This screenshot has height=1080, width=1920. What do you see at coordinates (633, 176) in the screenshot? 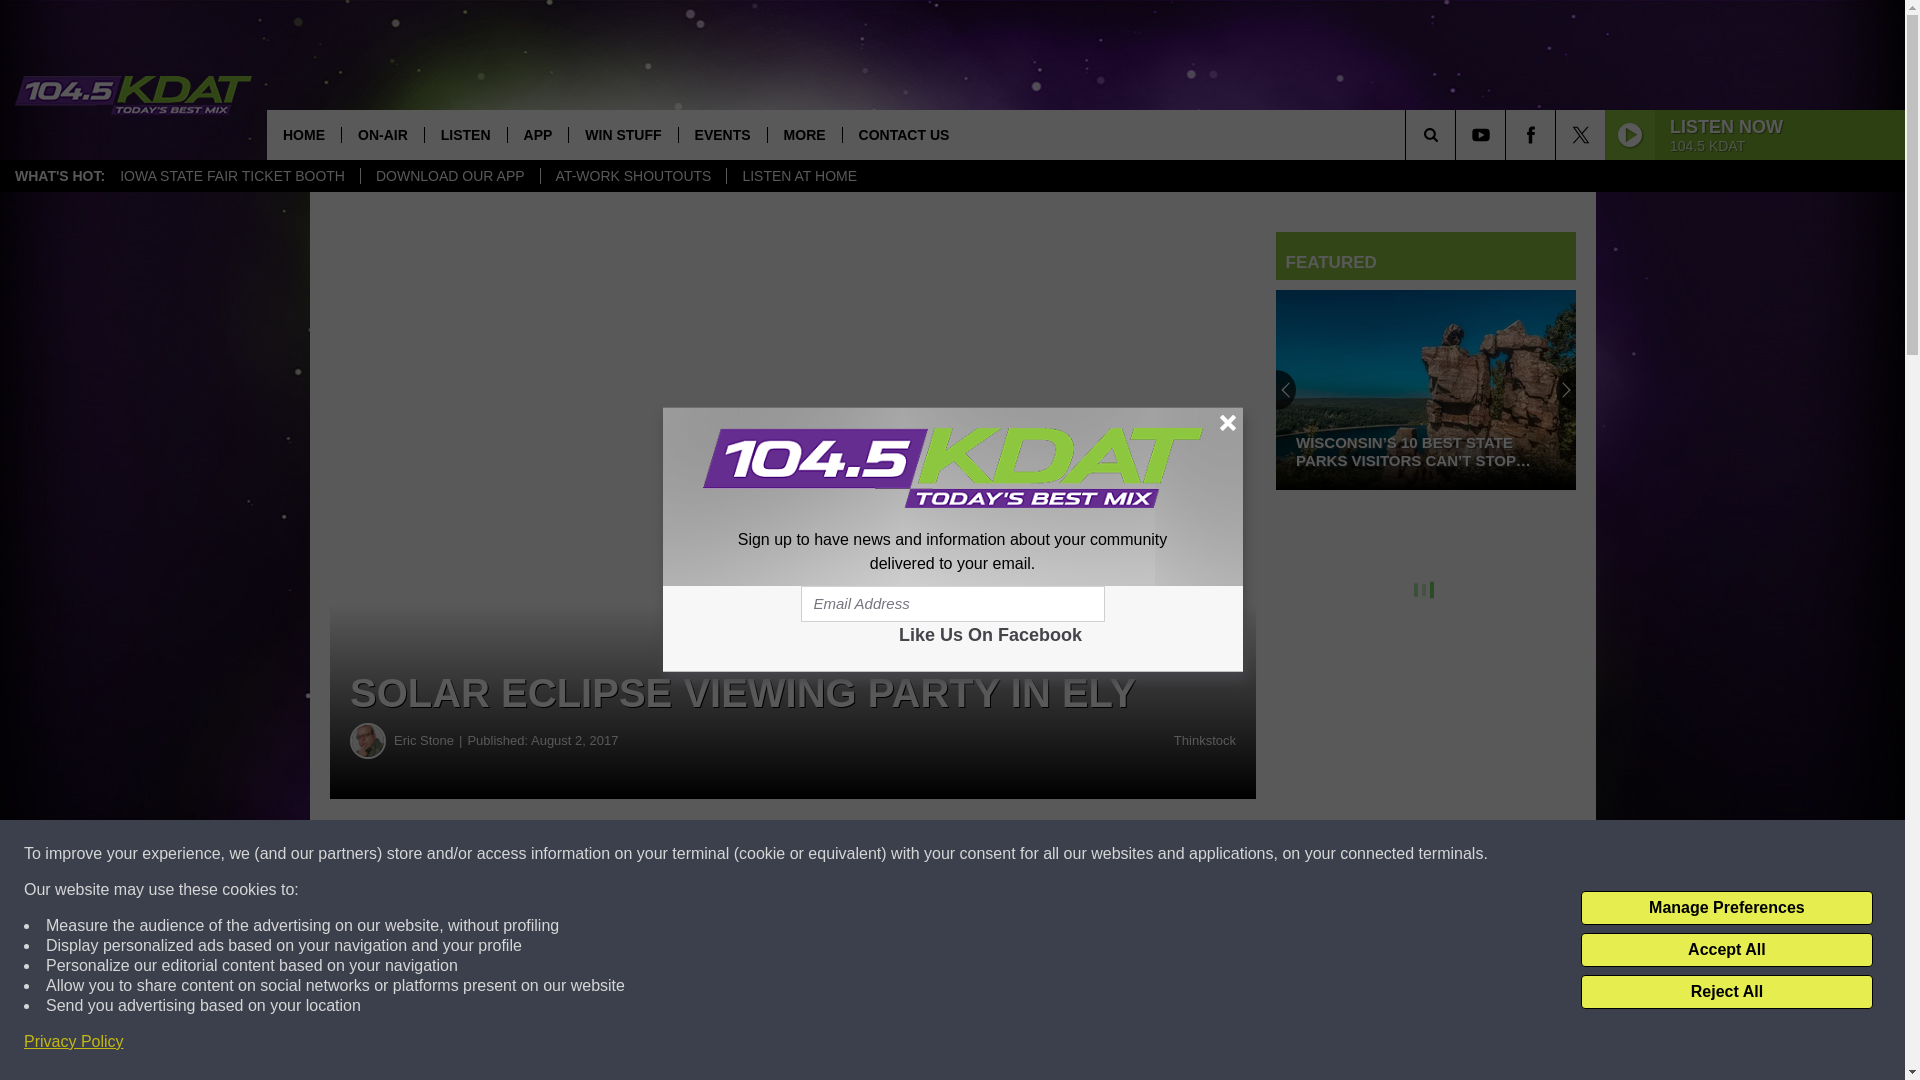
I see `AT-WORK SHOUTOUTS` at bounding box center [633, 176].